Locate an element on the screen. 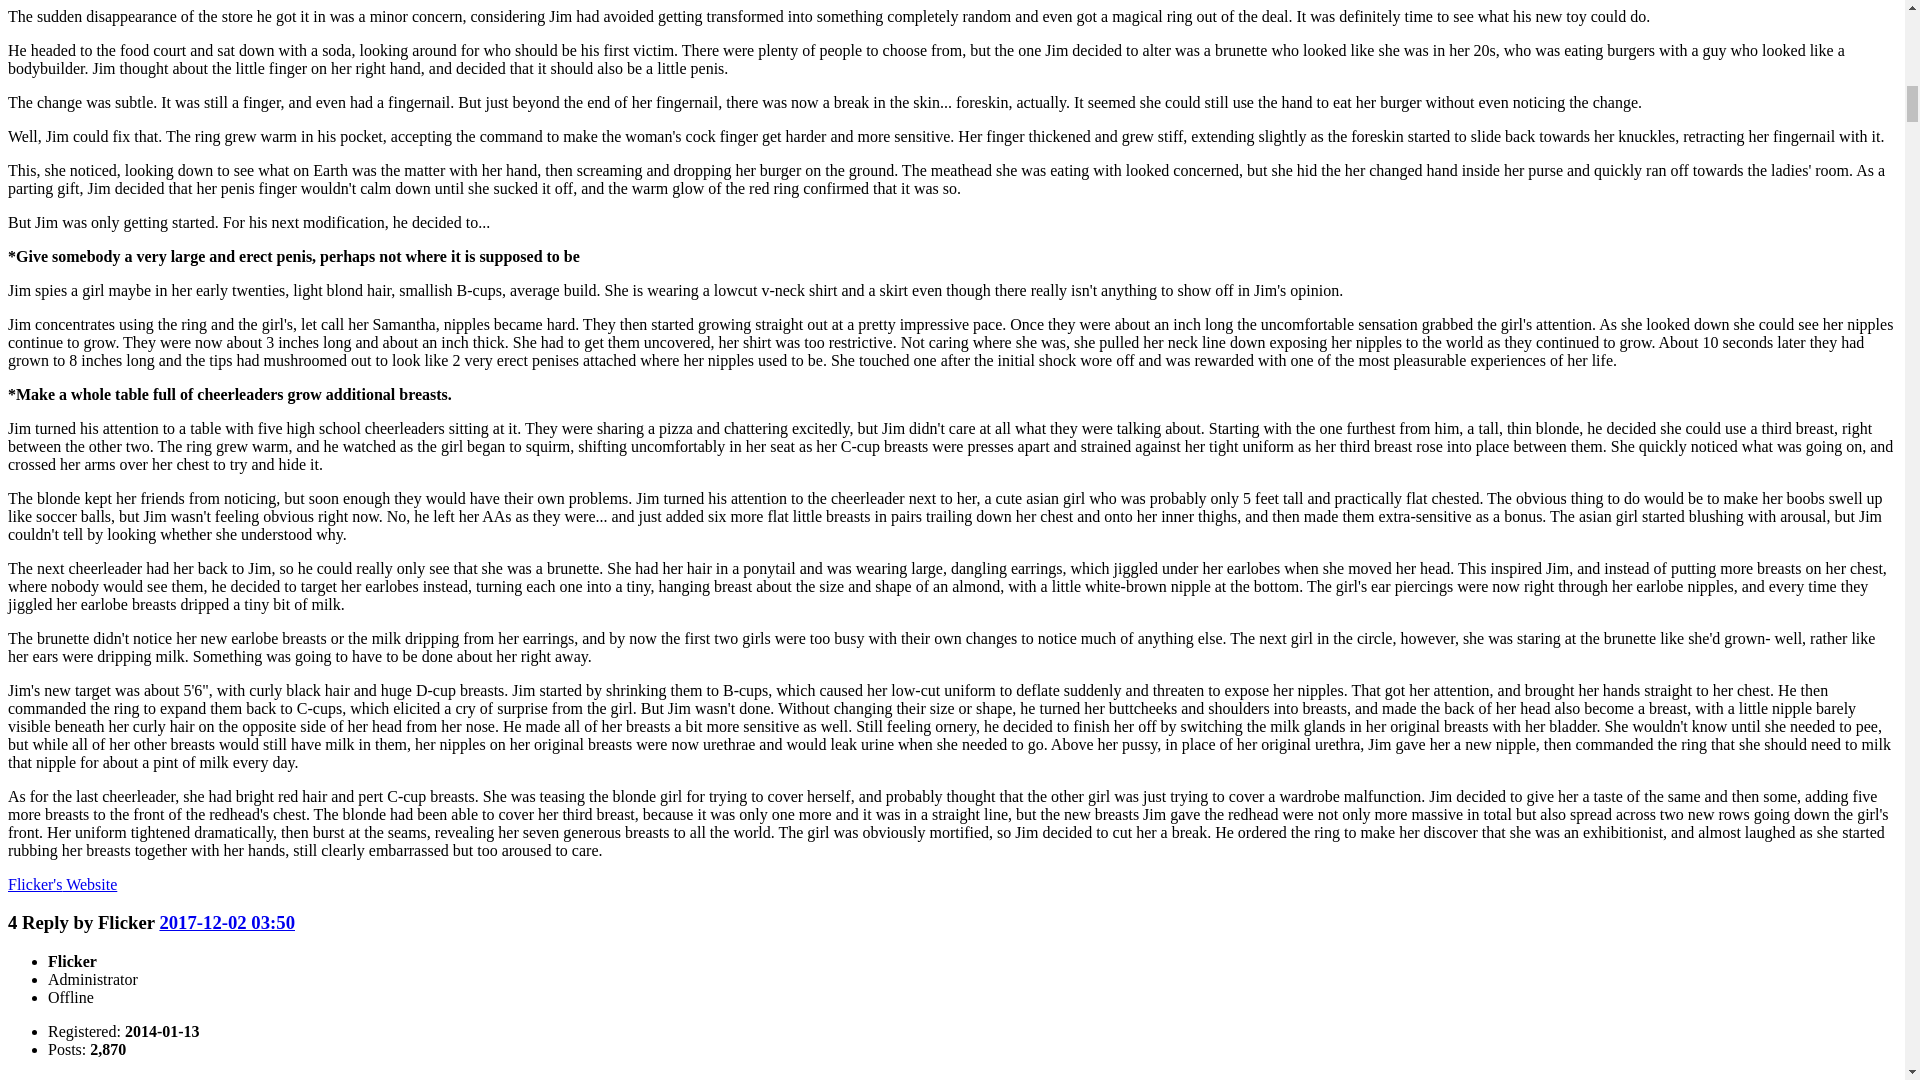 The image size is (1920, 1080). Permanent link to this post is located at coordinates (227, 922).